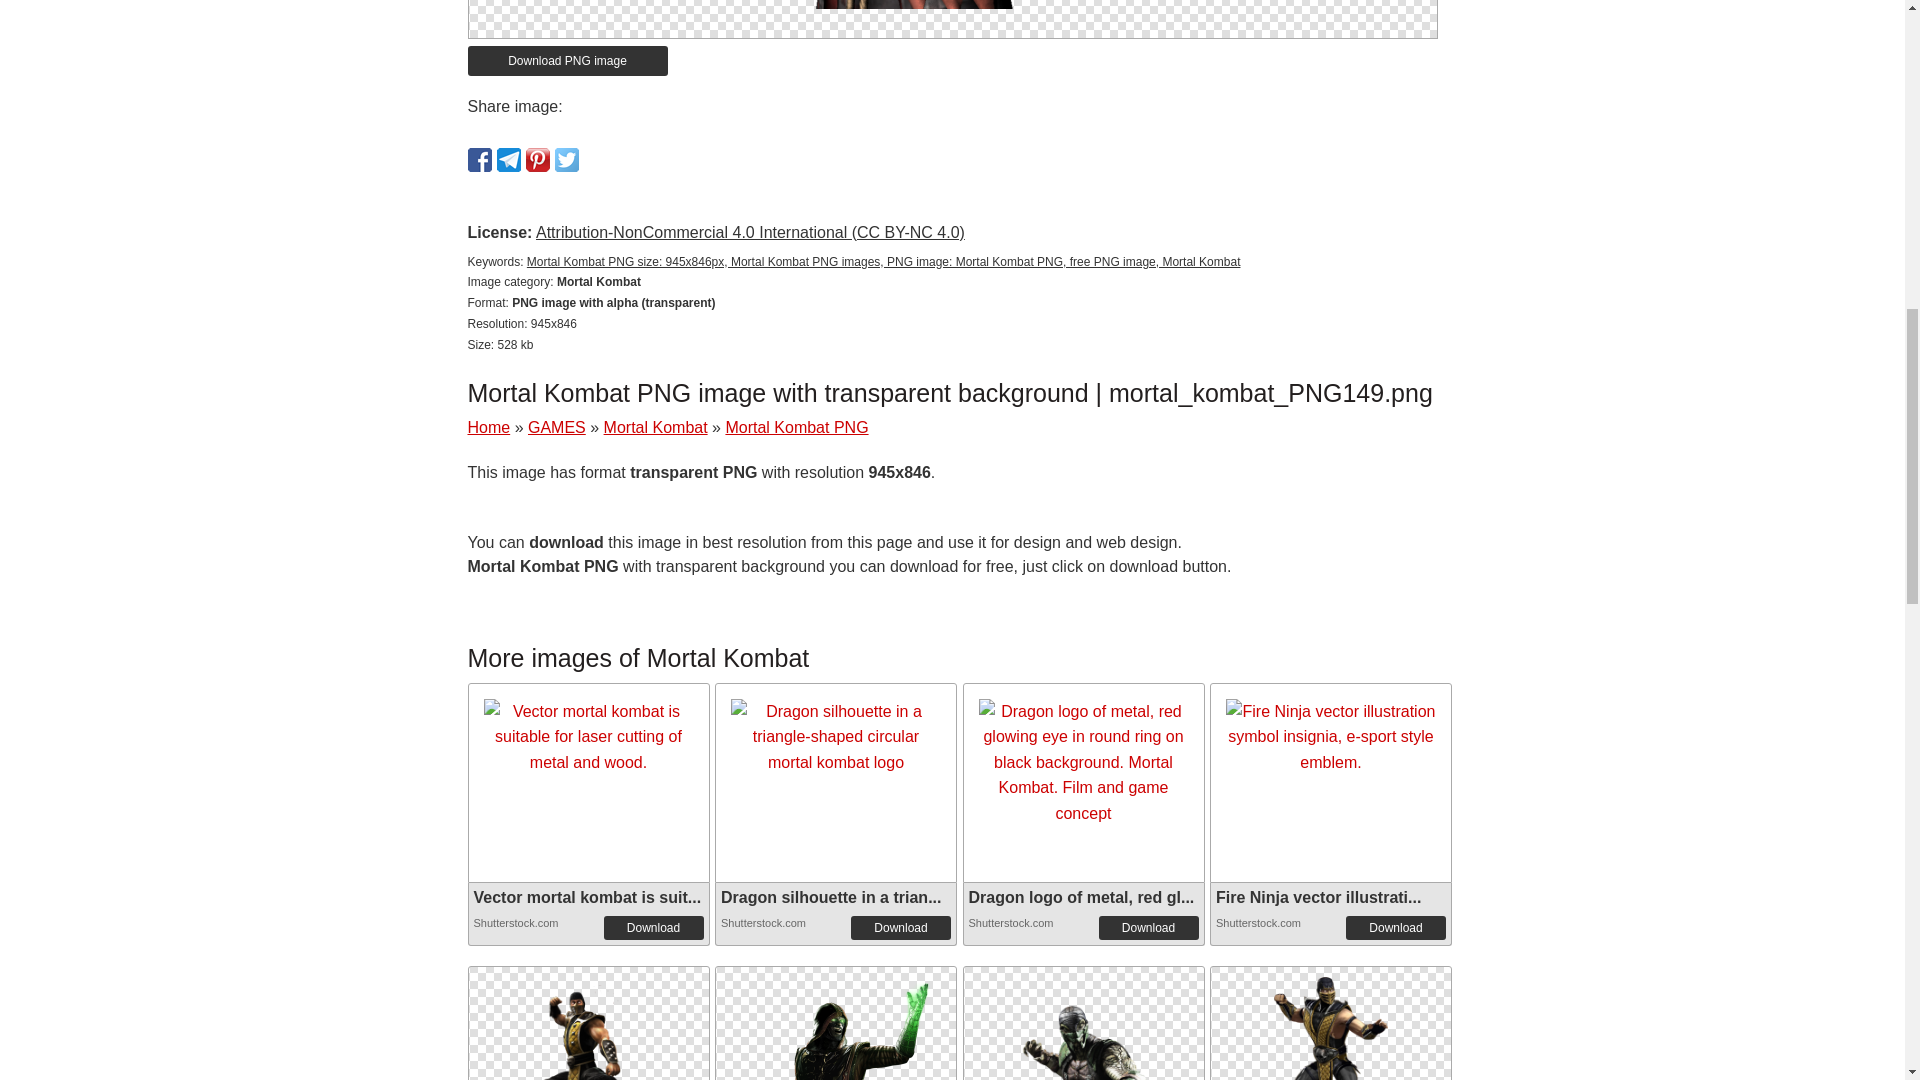 This screenshot has width=1920, height=1080. I want to click on Mortal Kombat PNG, so click(1084, 1060).